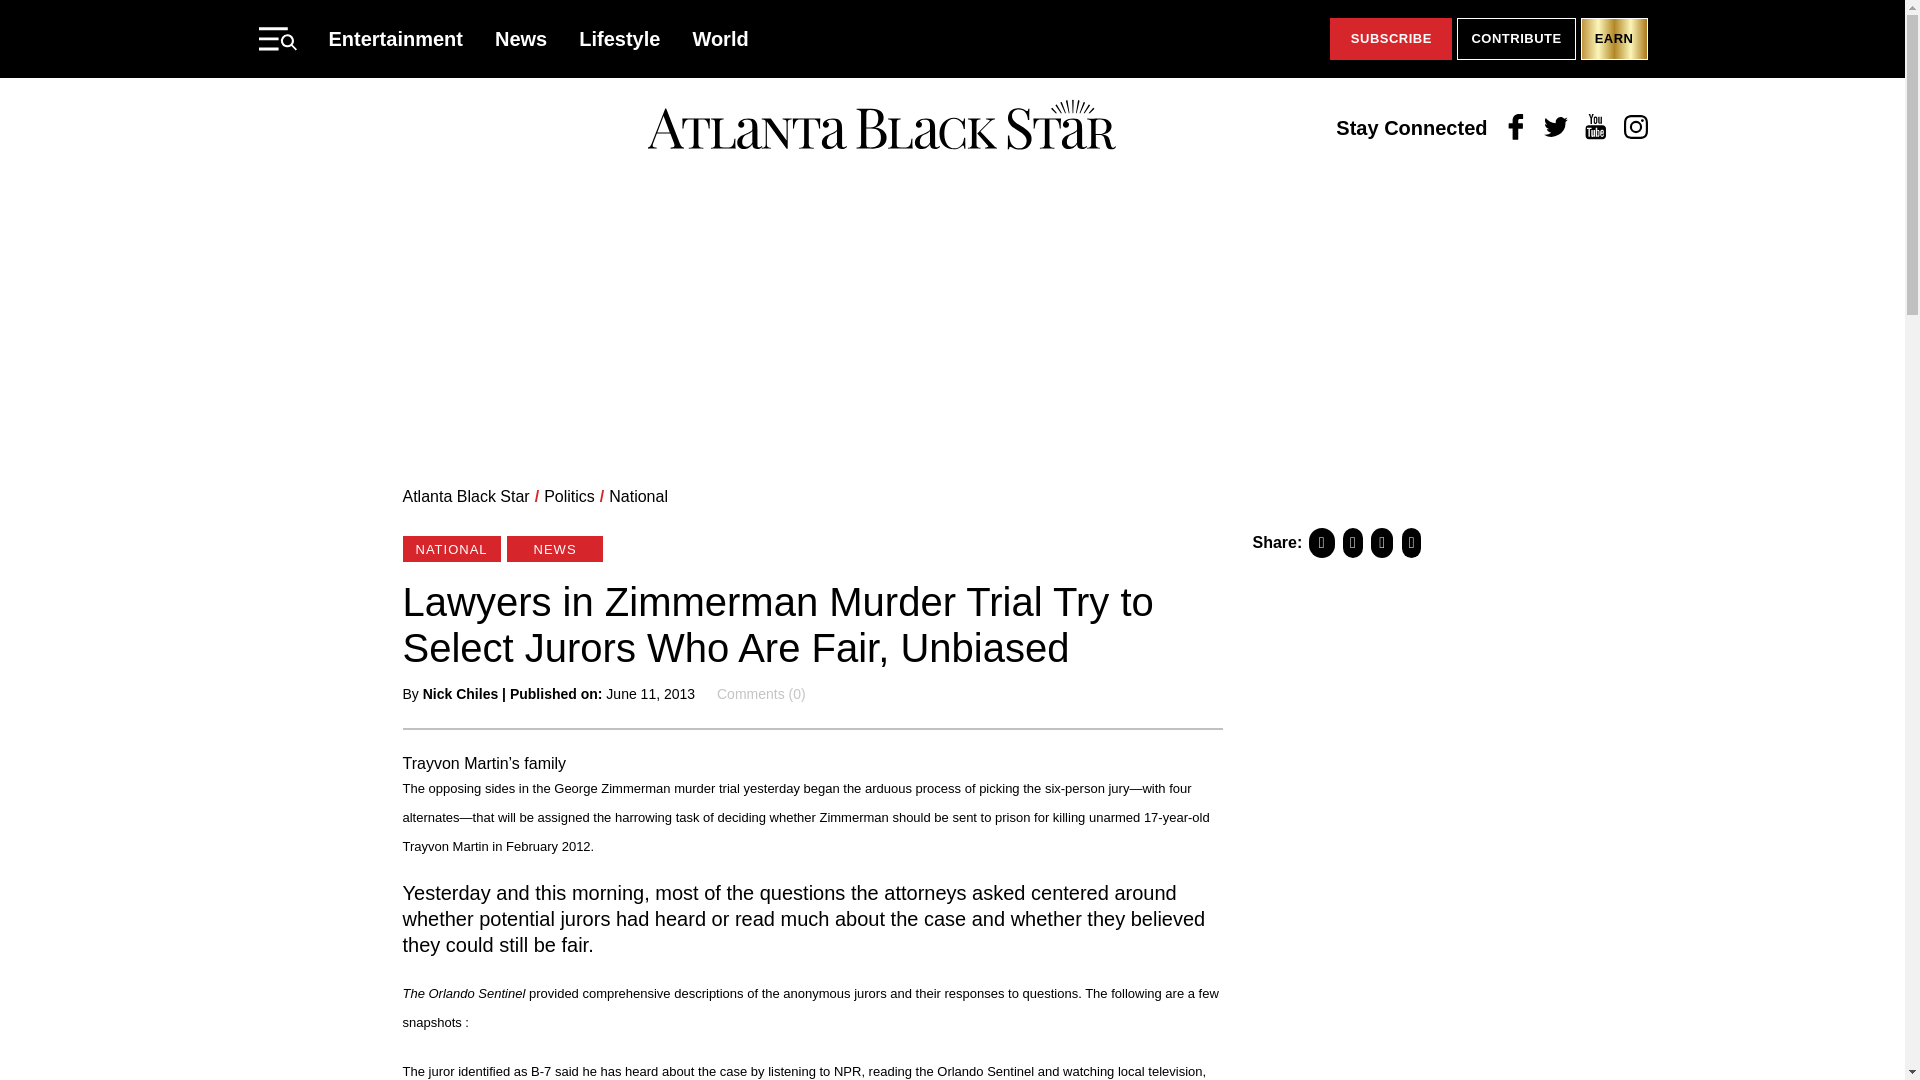 The image size is (1920, 1080). Describe the element at coordinates (569, 496) in the screenshot. I see `Politics` at that location.